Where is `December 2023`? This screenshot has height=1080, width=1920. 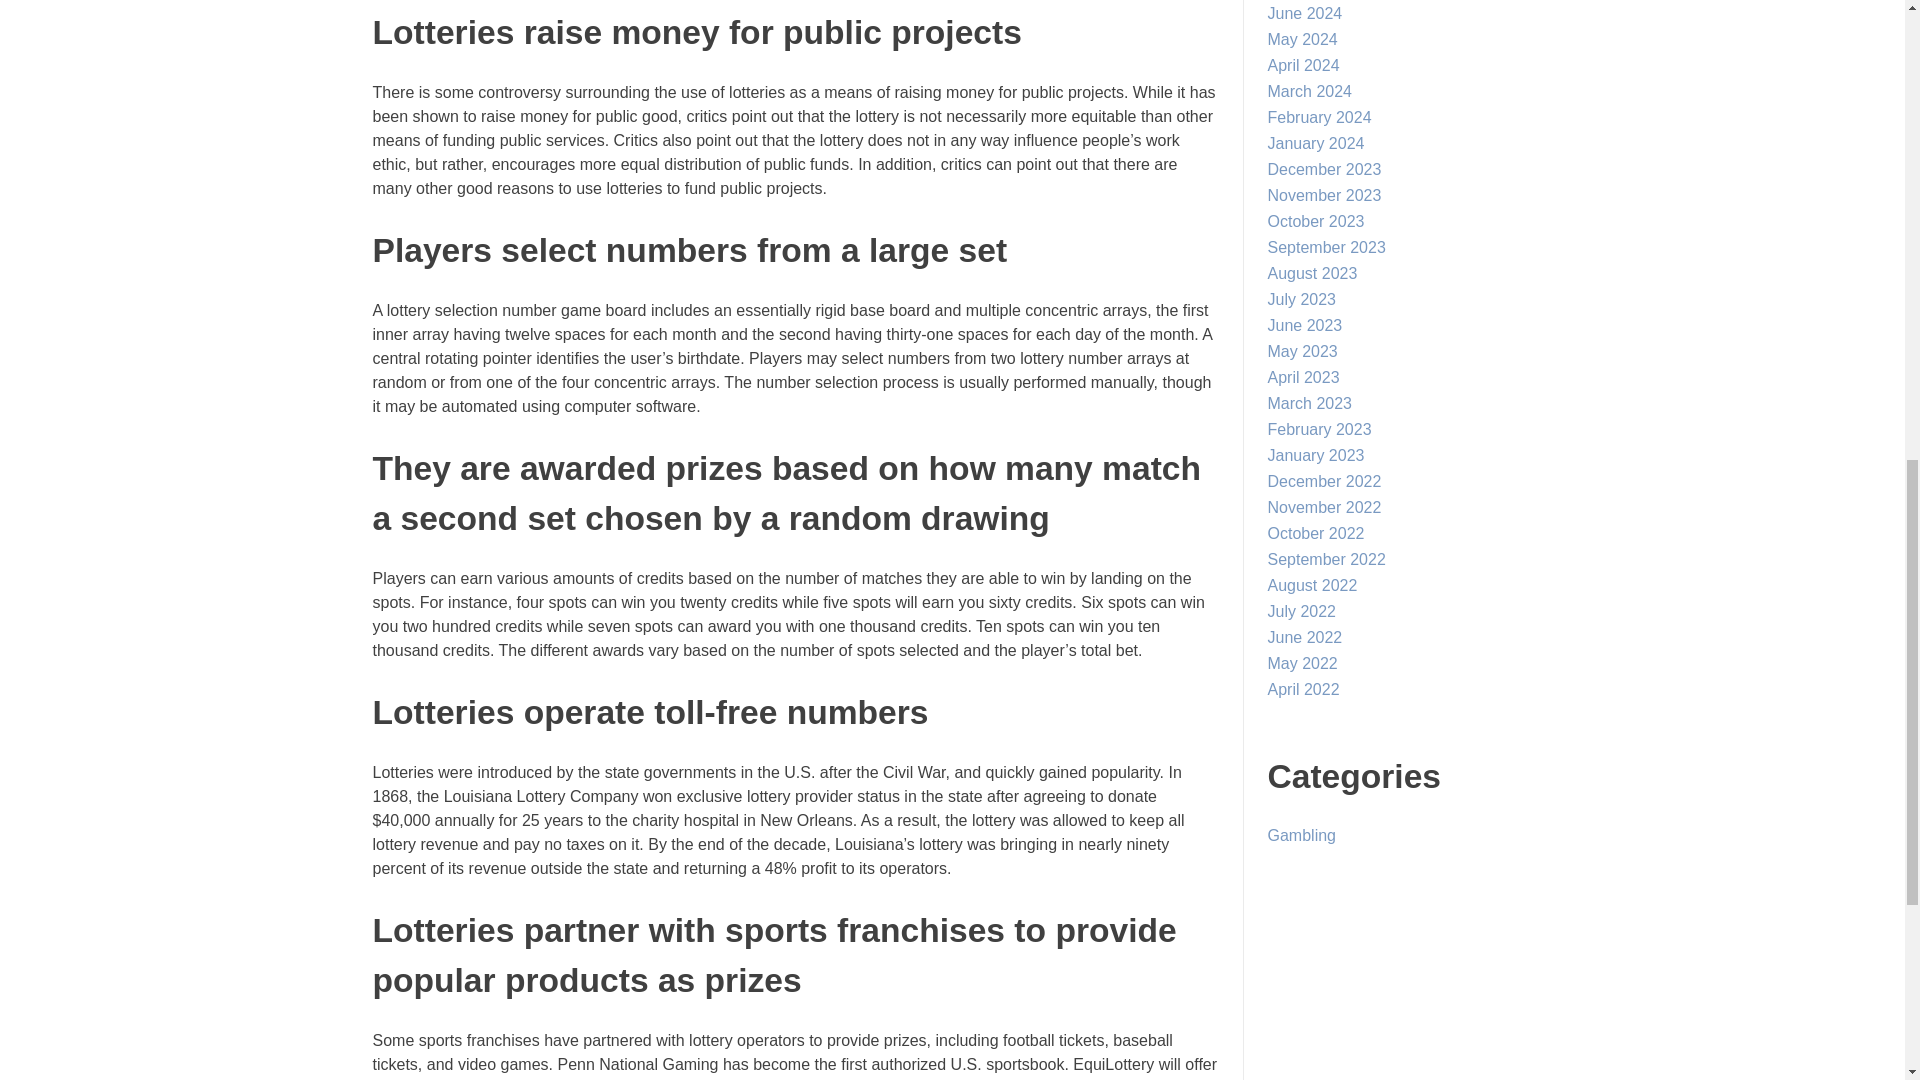
December 2023 is located at coordinates (1324, 169).